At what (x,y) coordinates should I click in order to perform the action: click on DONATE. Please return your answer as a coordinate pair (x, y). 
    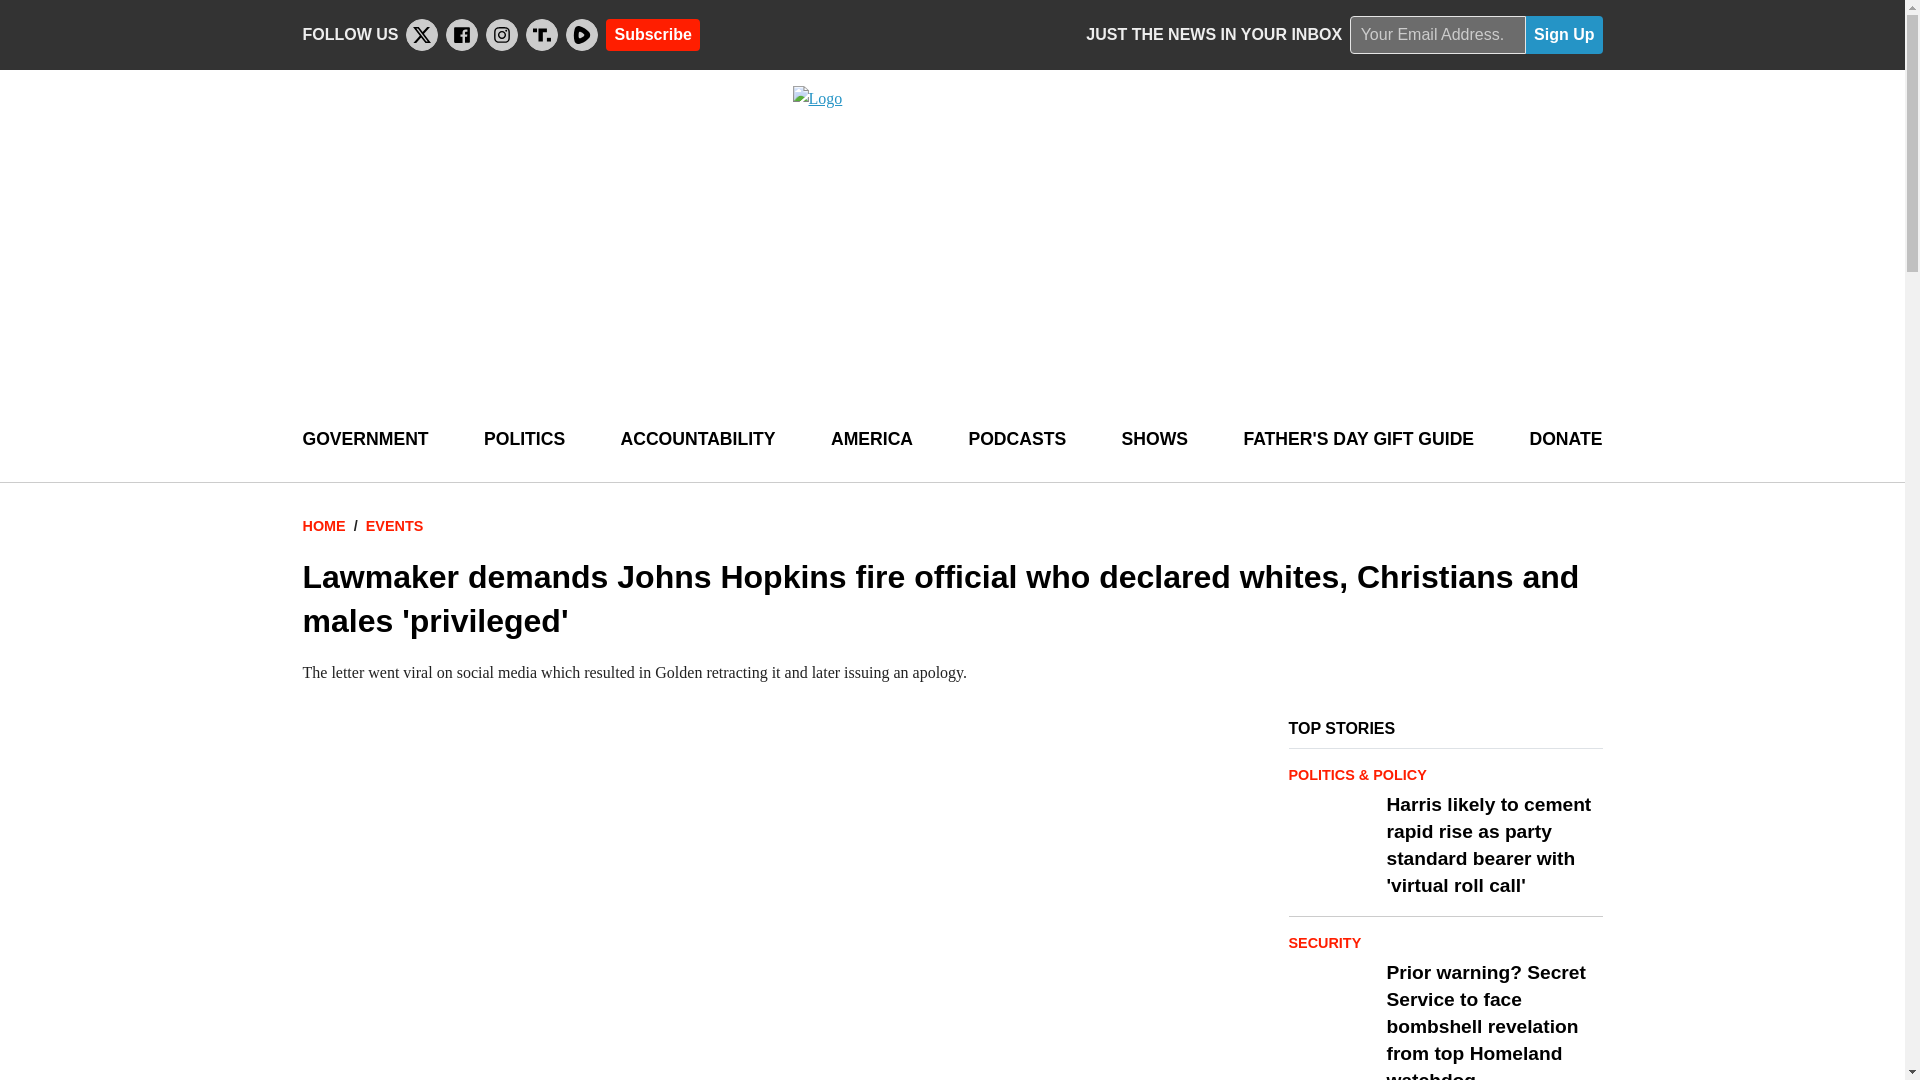
    Looking at the image, I should click on (1564, 439).